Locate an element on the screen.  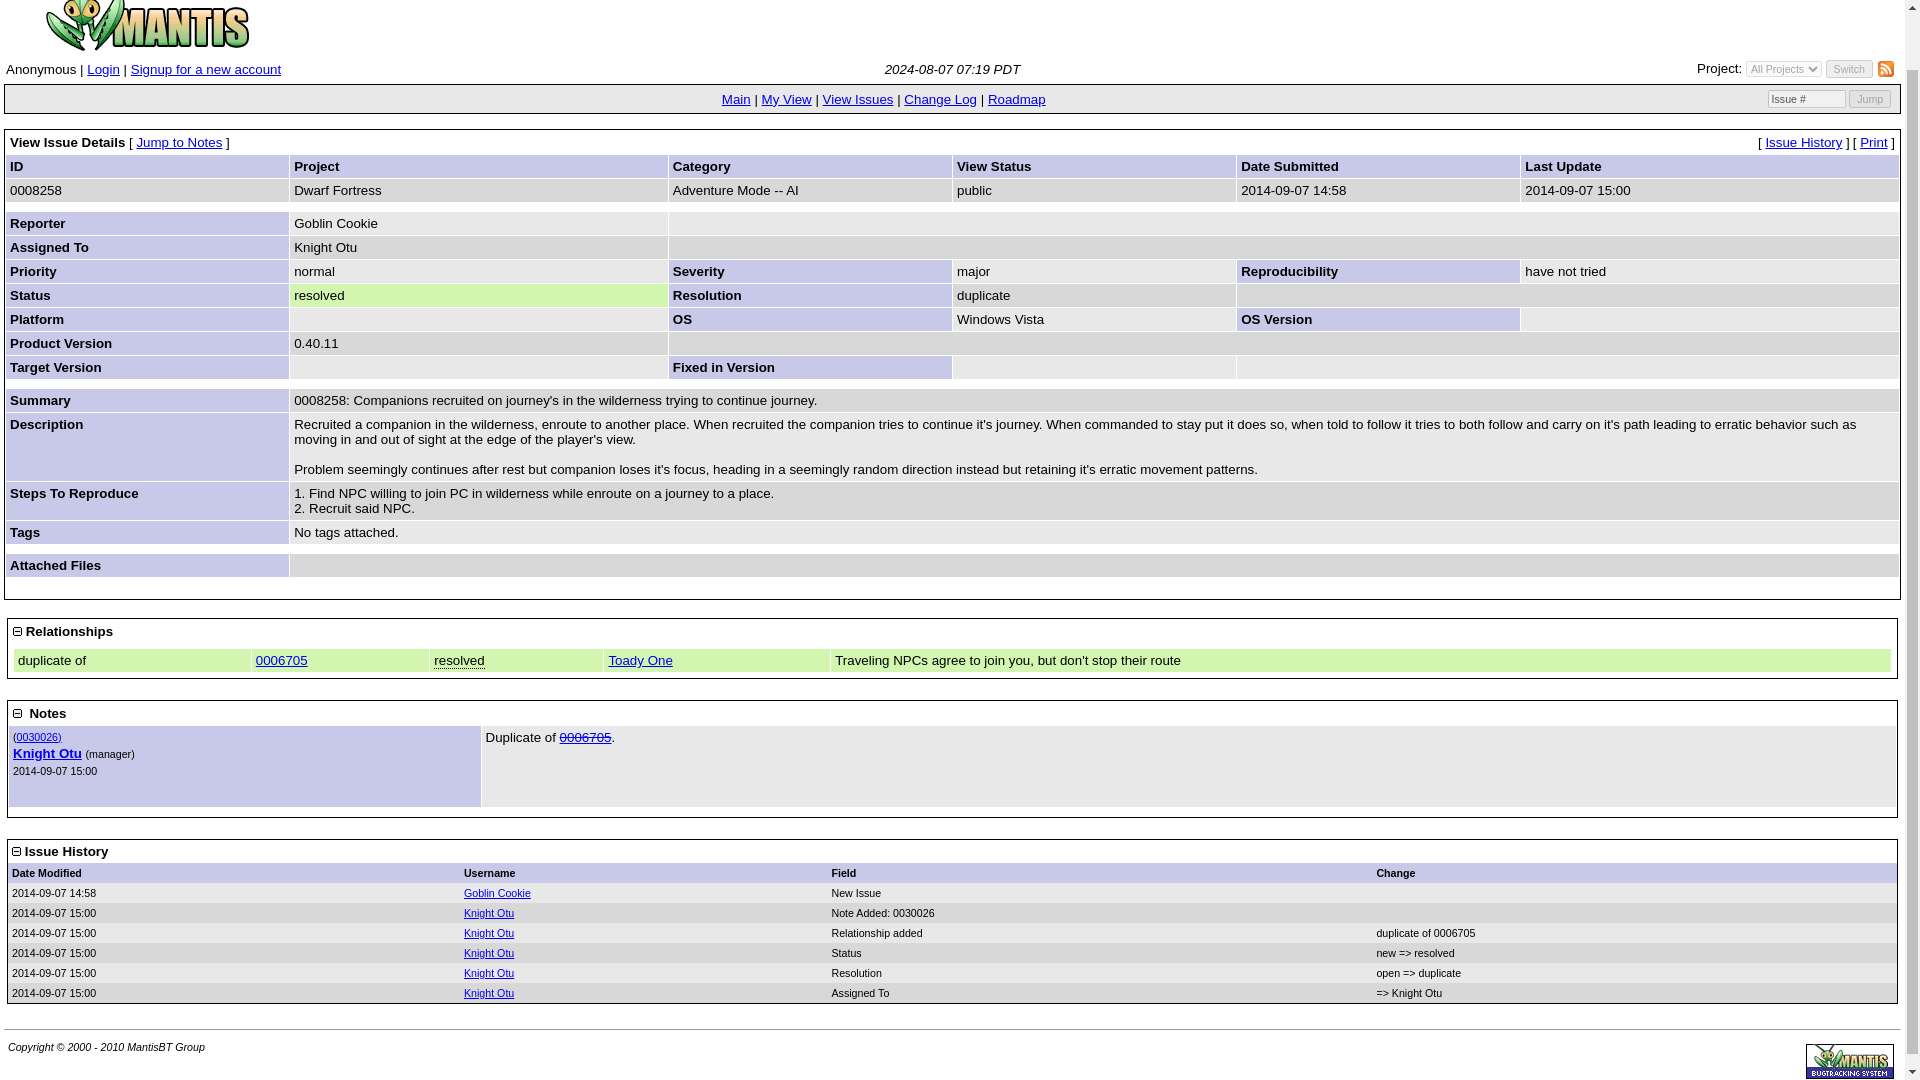
Issue History is located at coordinates (1802, 142).